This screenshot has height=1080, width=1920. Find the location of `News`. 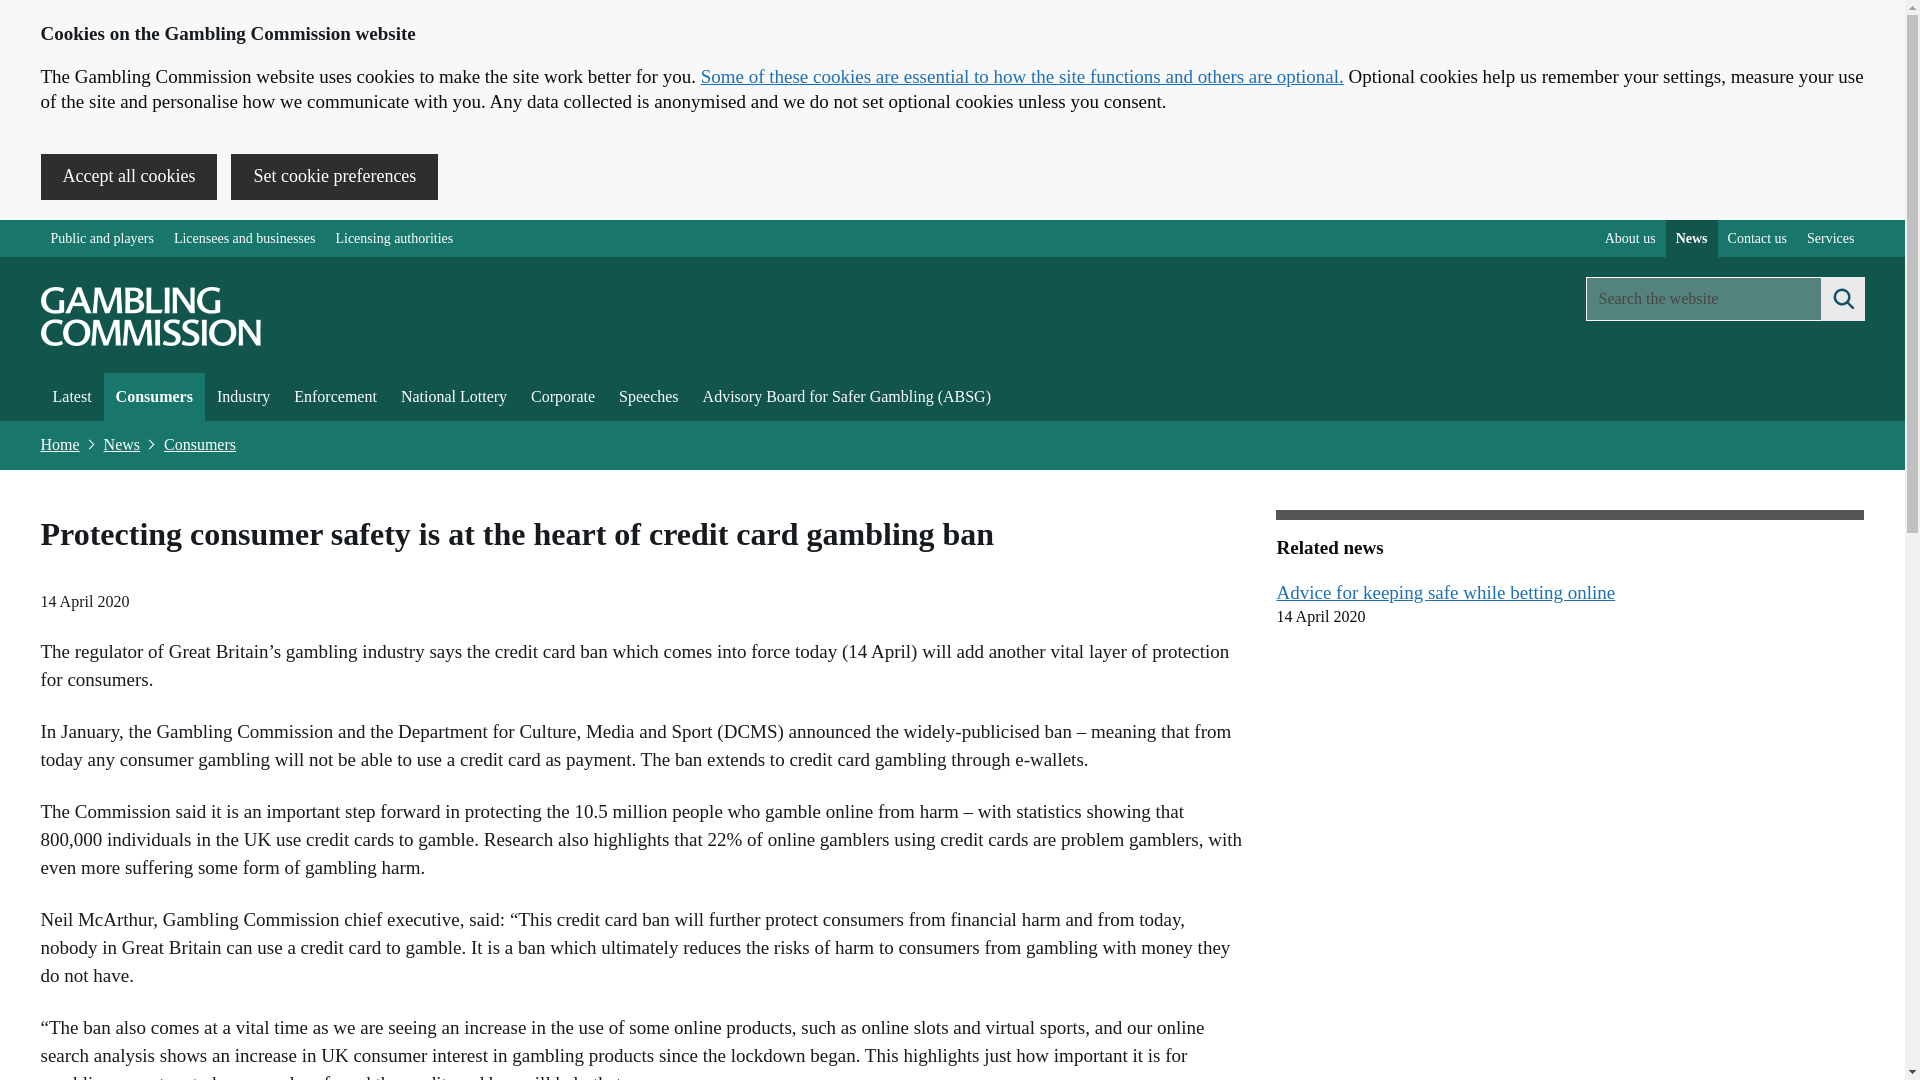

News is located at coordinates (1692, 238).